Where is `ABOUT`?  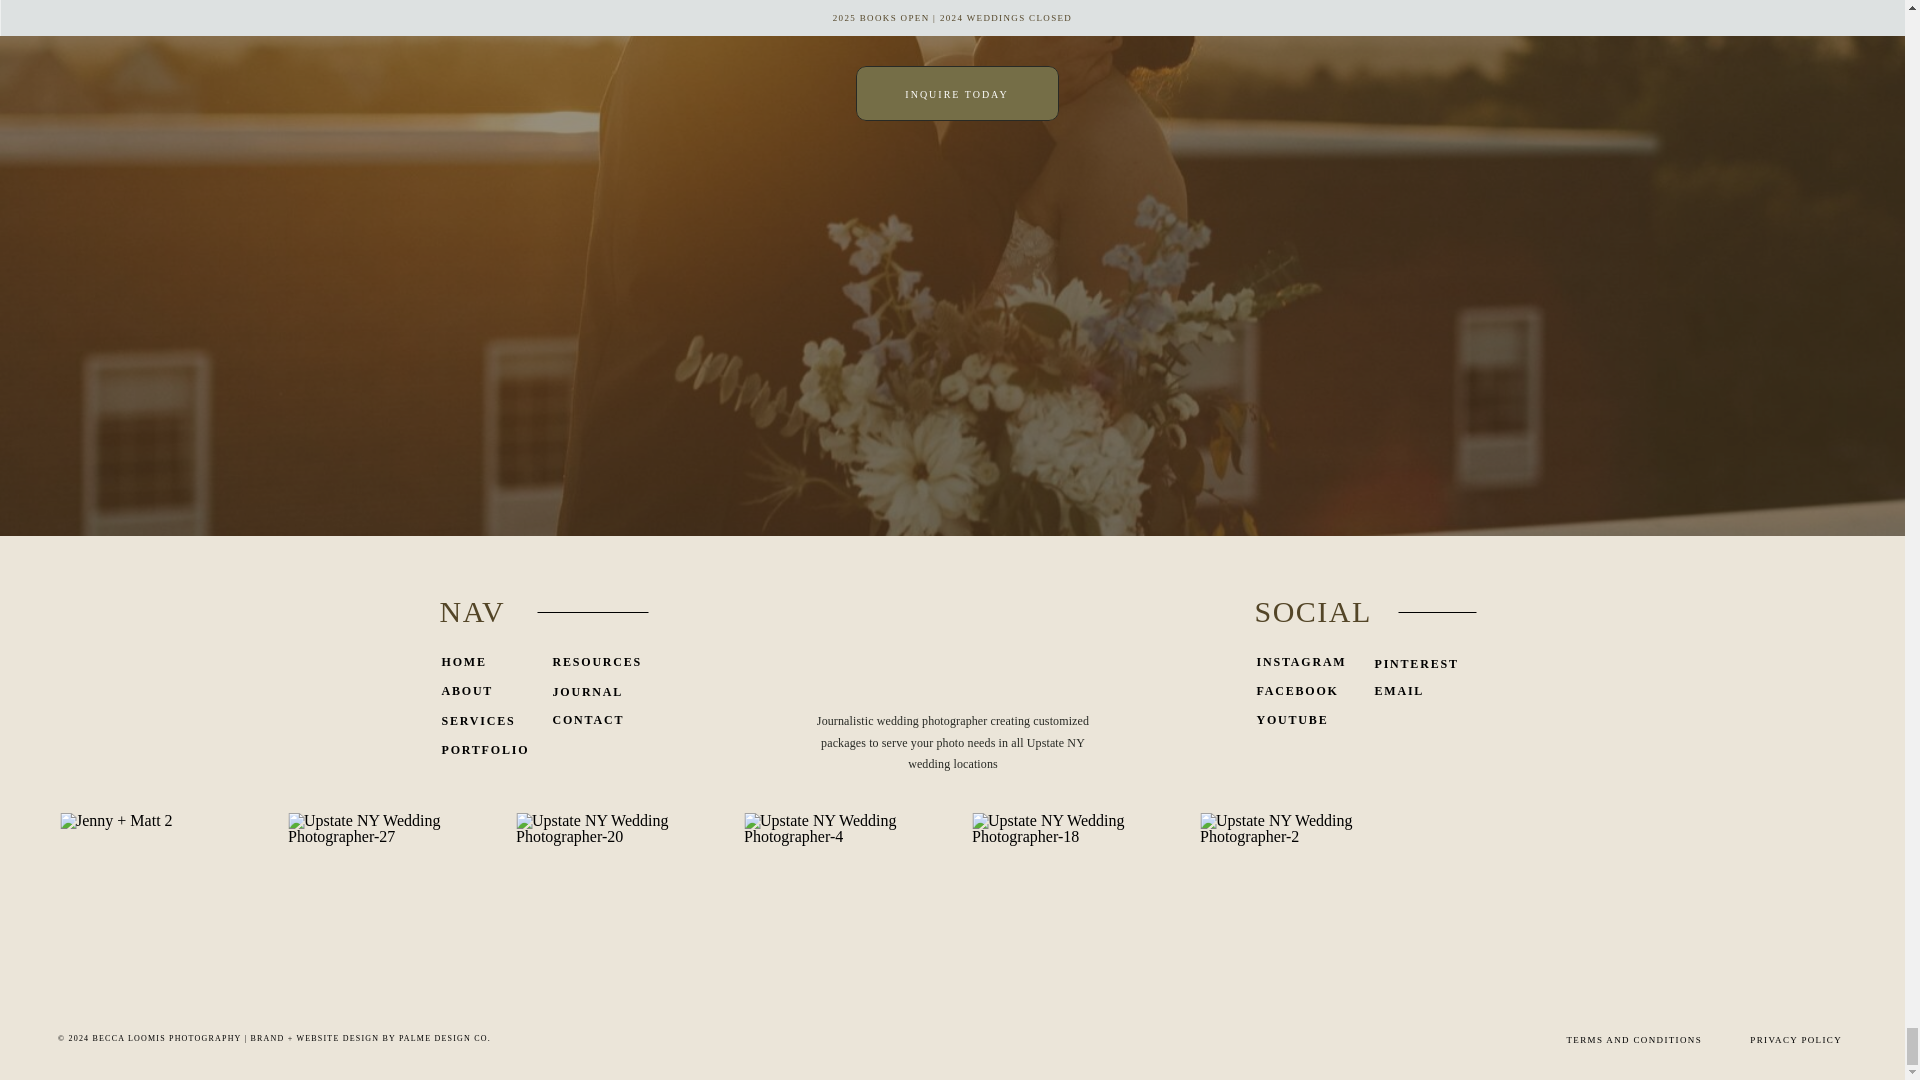
ABOUT is located at coordinates (474, 693).